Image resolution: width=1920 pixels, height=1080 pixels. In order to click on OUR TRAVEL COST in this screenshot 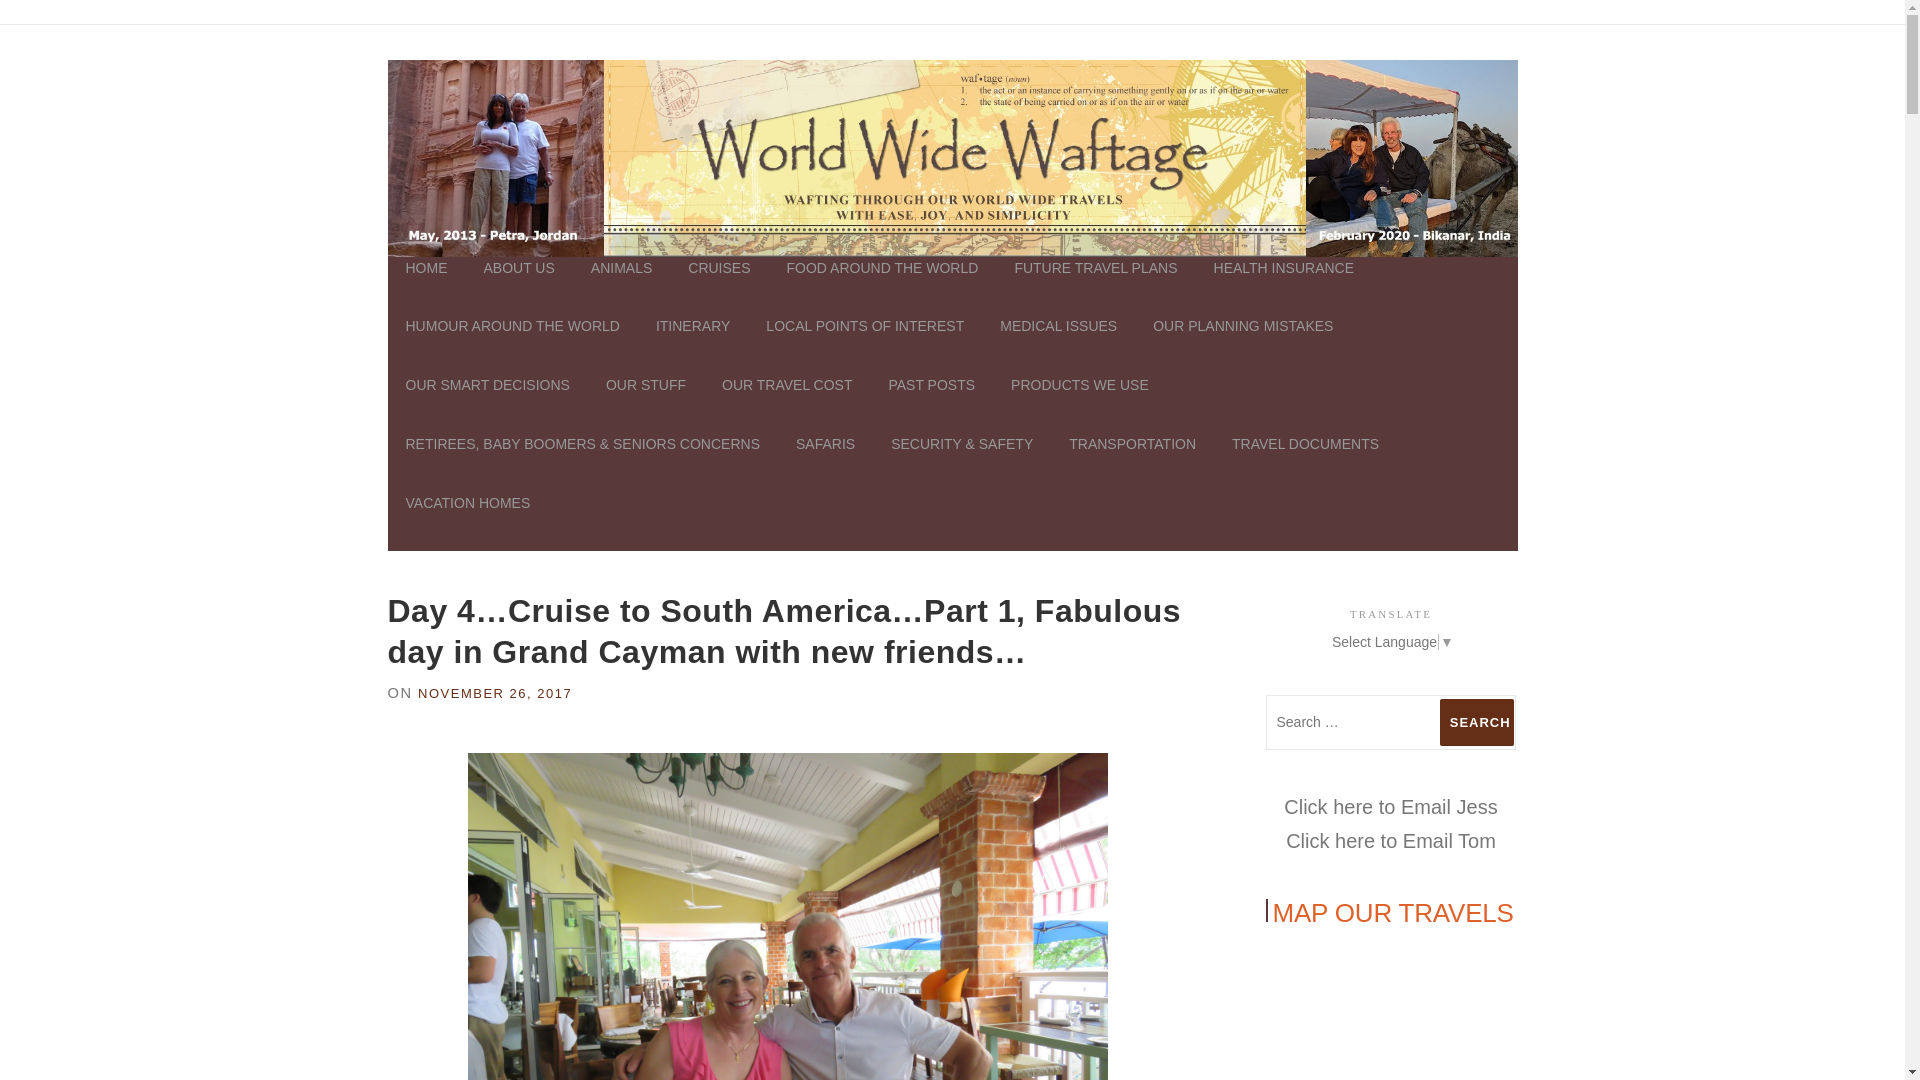, I will do `click(786, 403)`.